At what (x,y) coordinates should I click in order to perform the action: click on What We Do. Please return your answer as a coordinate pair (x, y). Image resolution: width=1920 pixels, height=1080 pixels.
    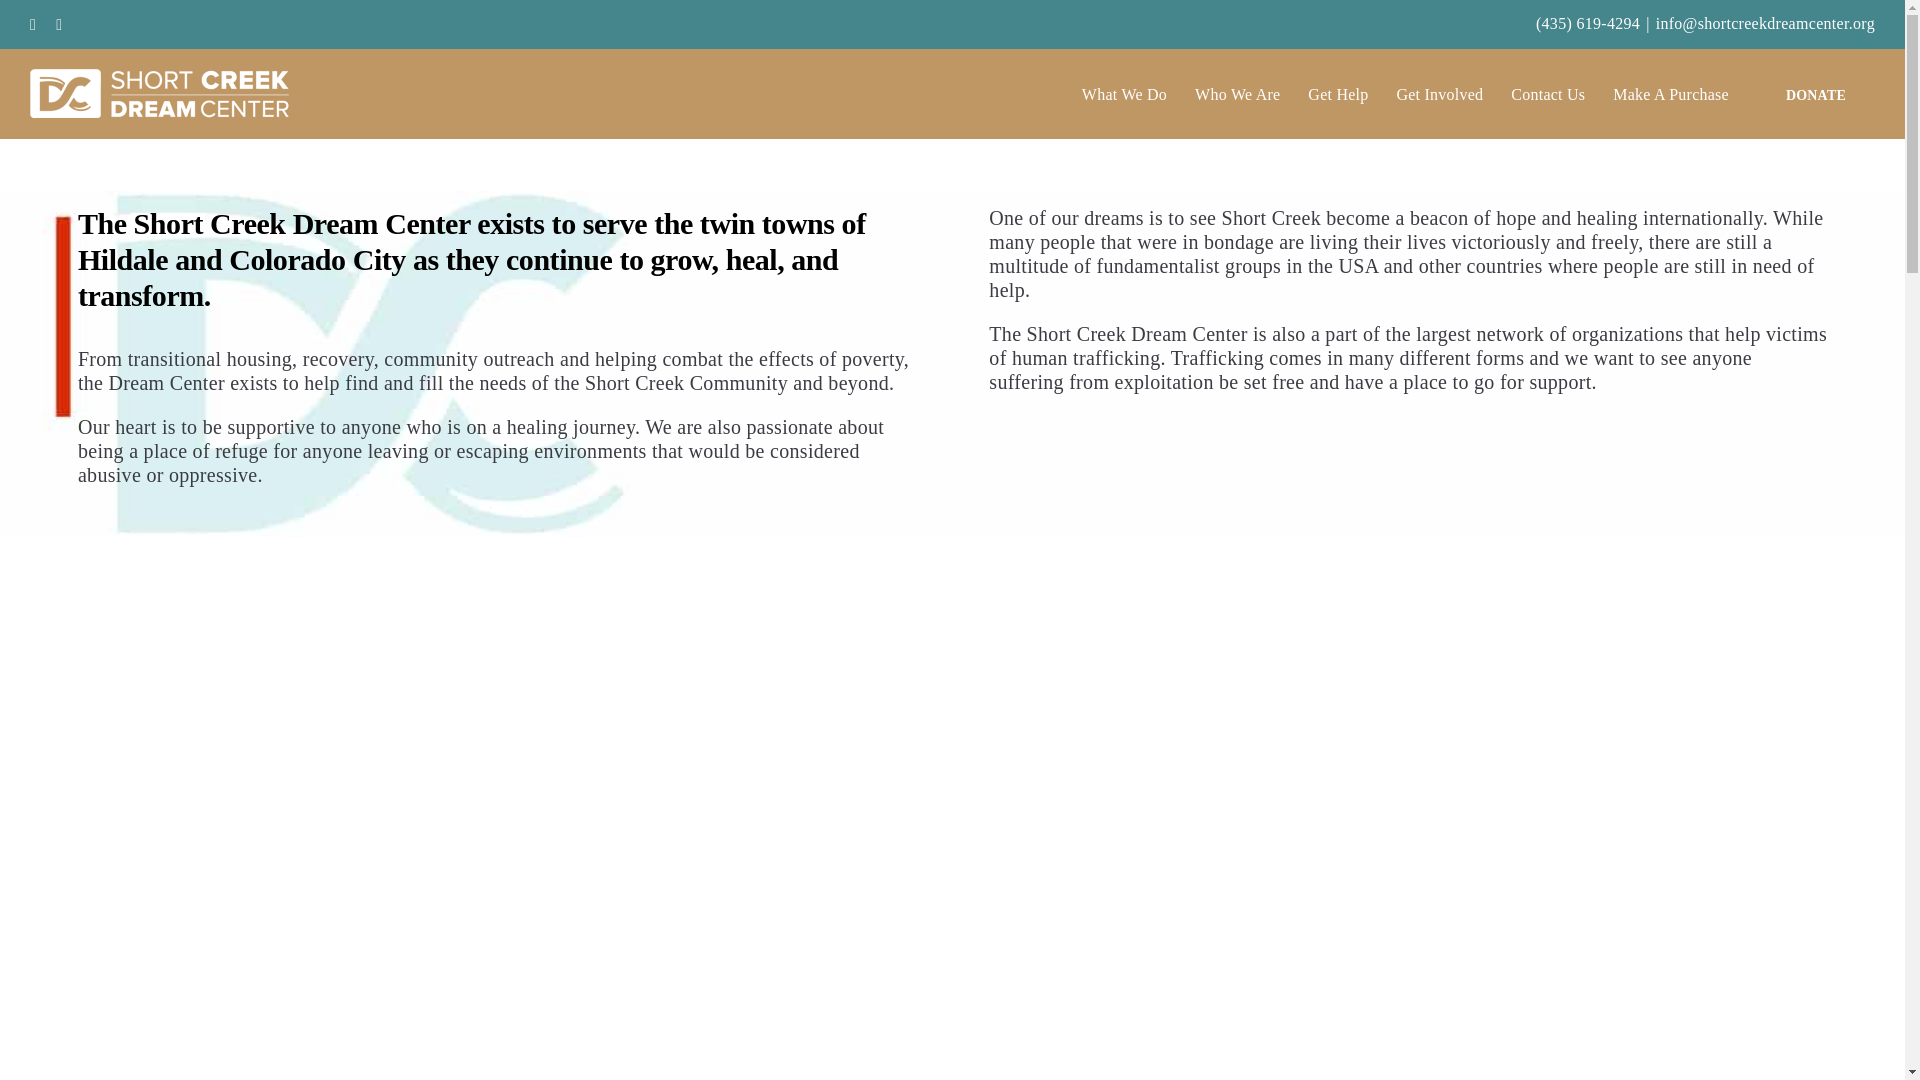
    Looking at the image, I should click on (1124, 93).